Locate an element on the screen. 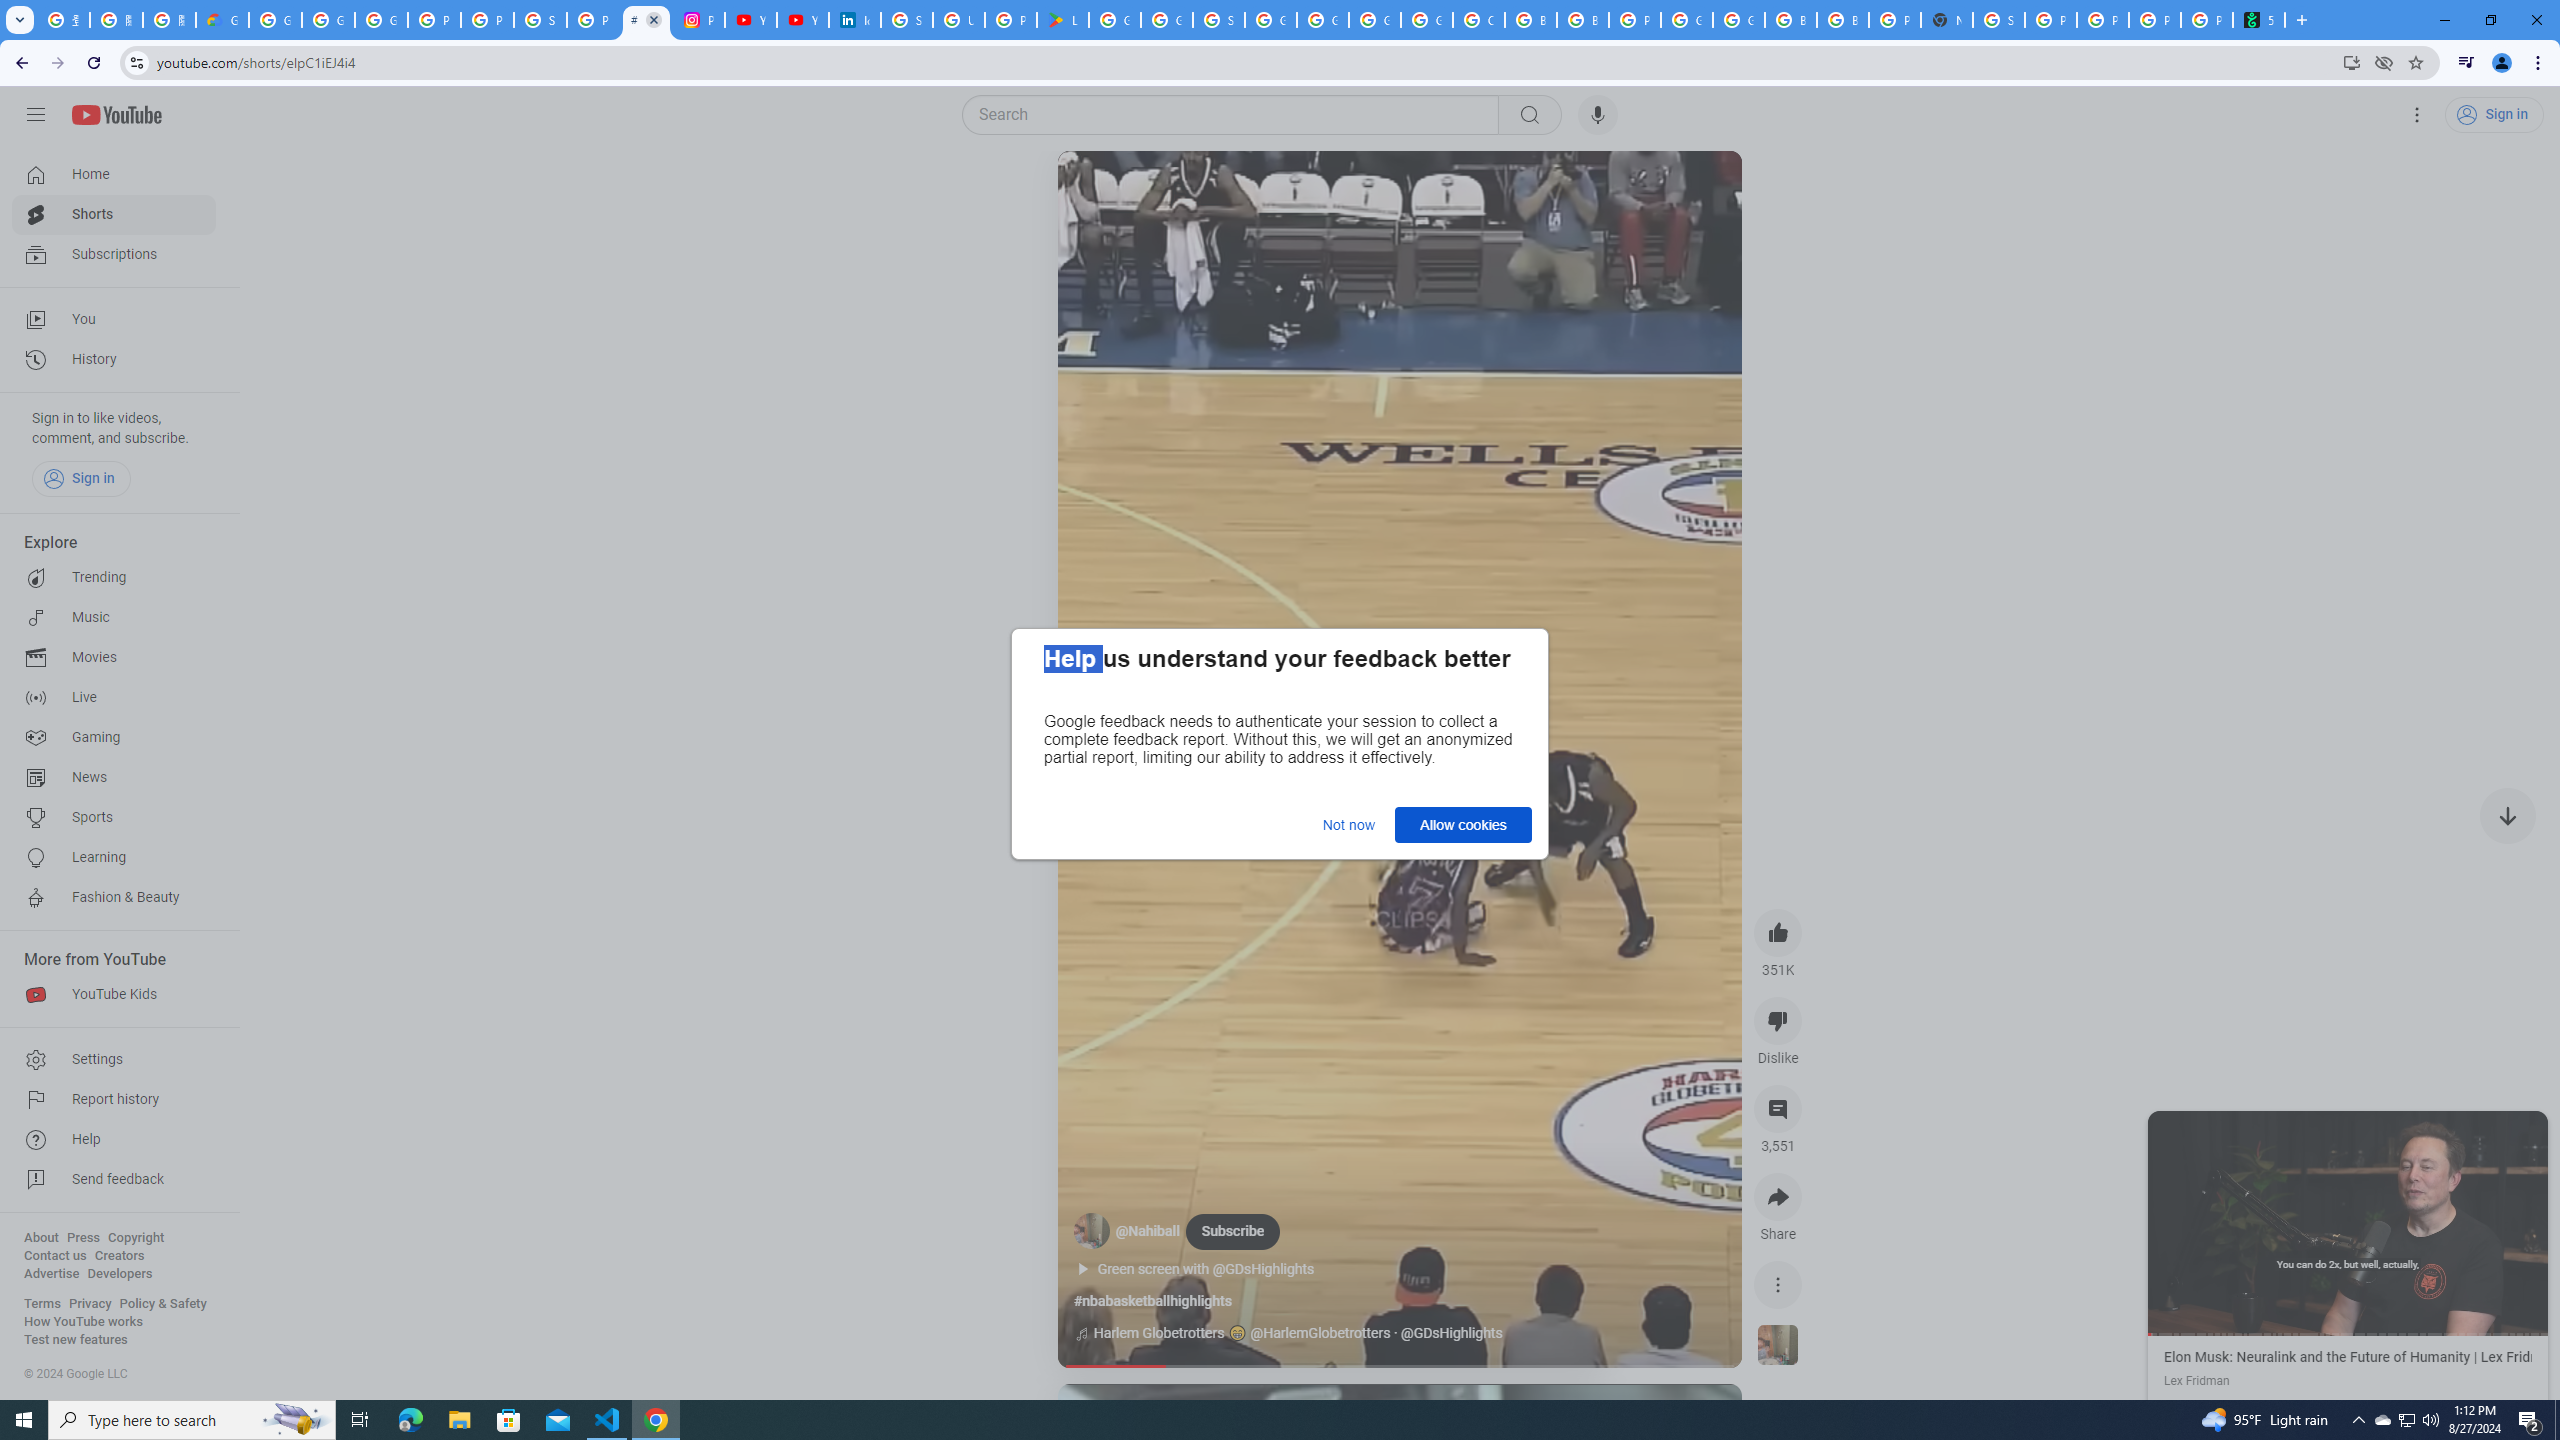 The image size is (2560, 1440). Sign in - Google Accounts is located at coordinates (907, 20).